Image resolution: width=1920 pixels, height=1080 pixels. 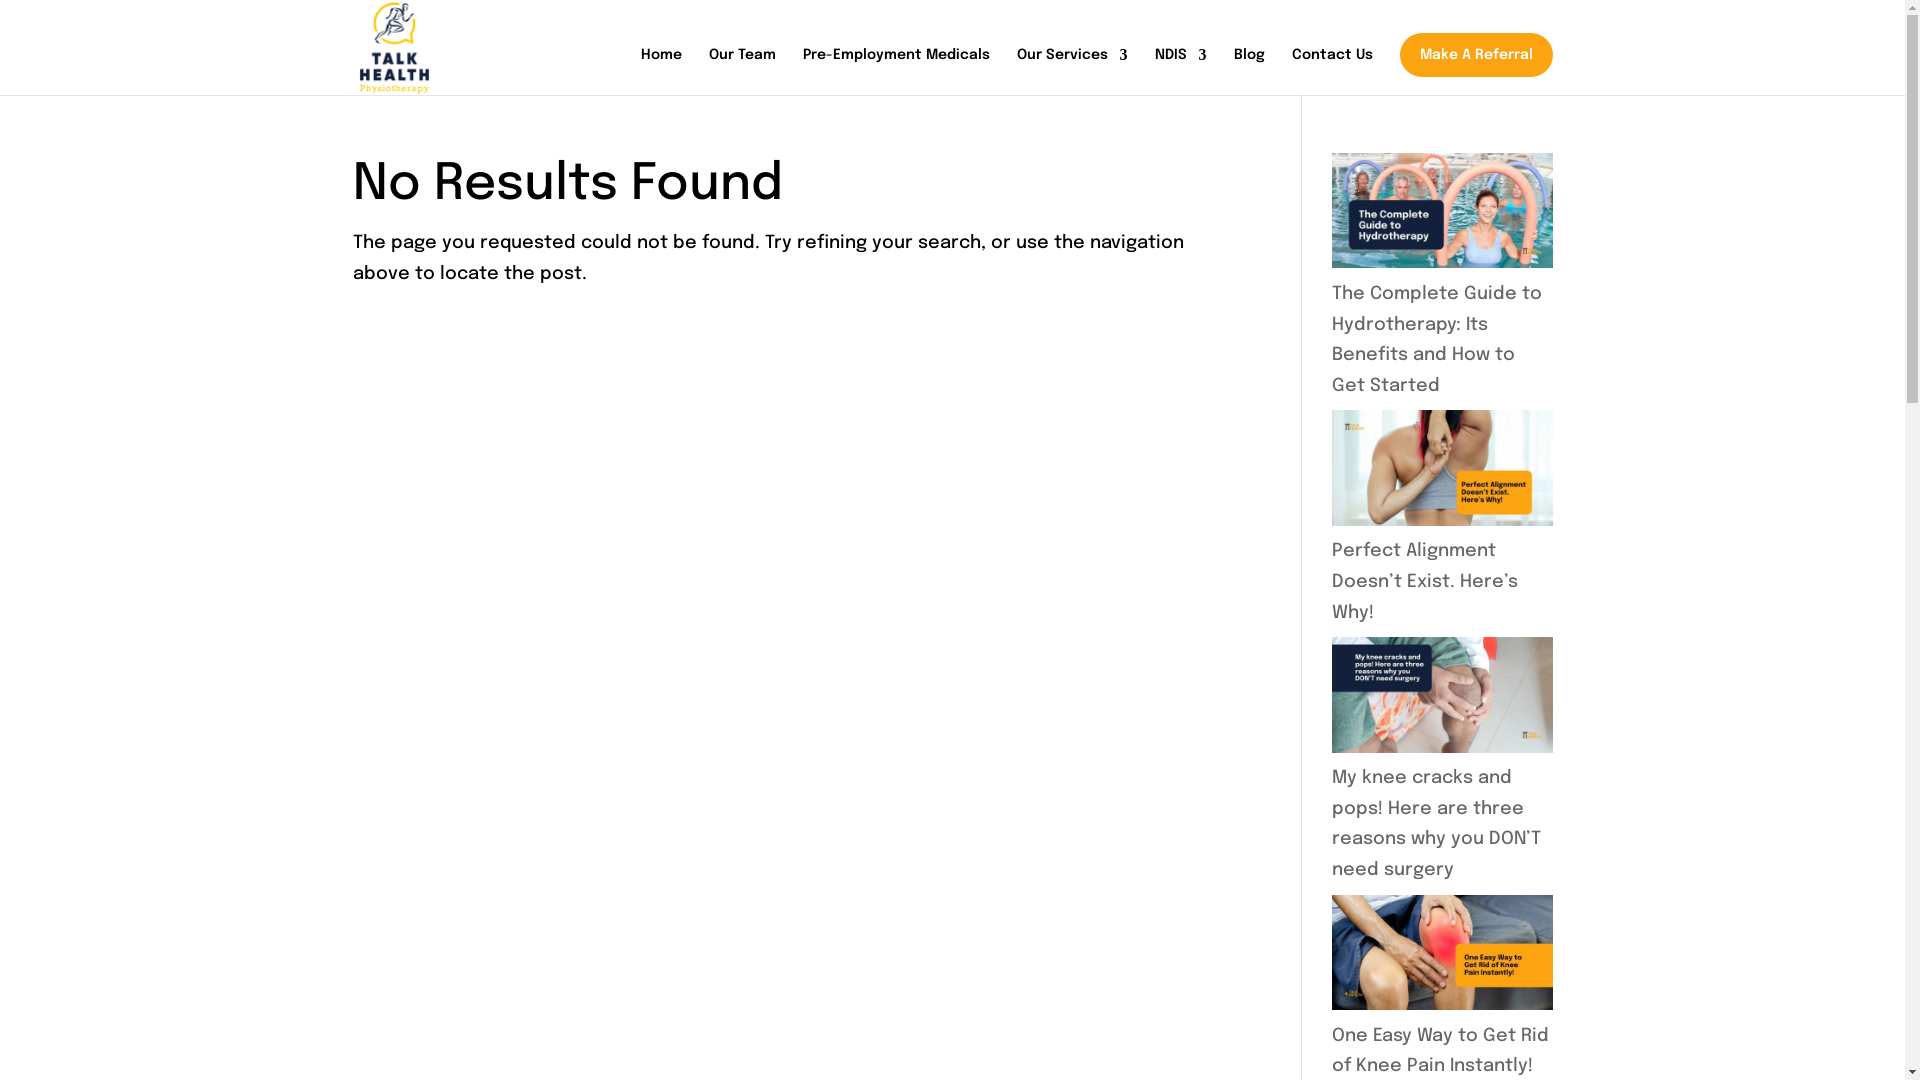 I want to click on Our Services, so click(x=1072, y=72).